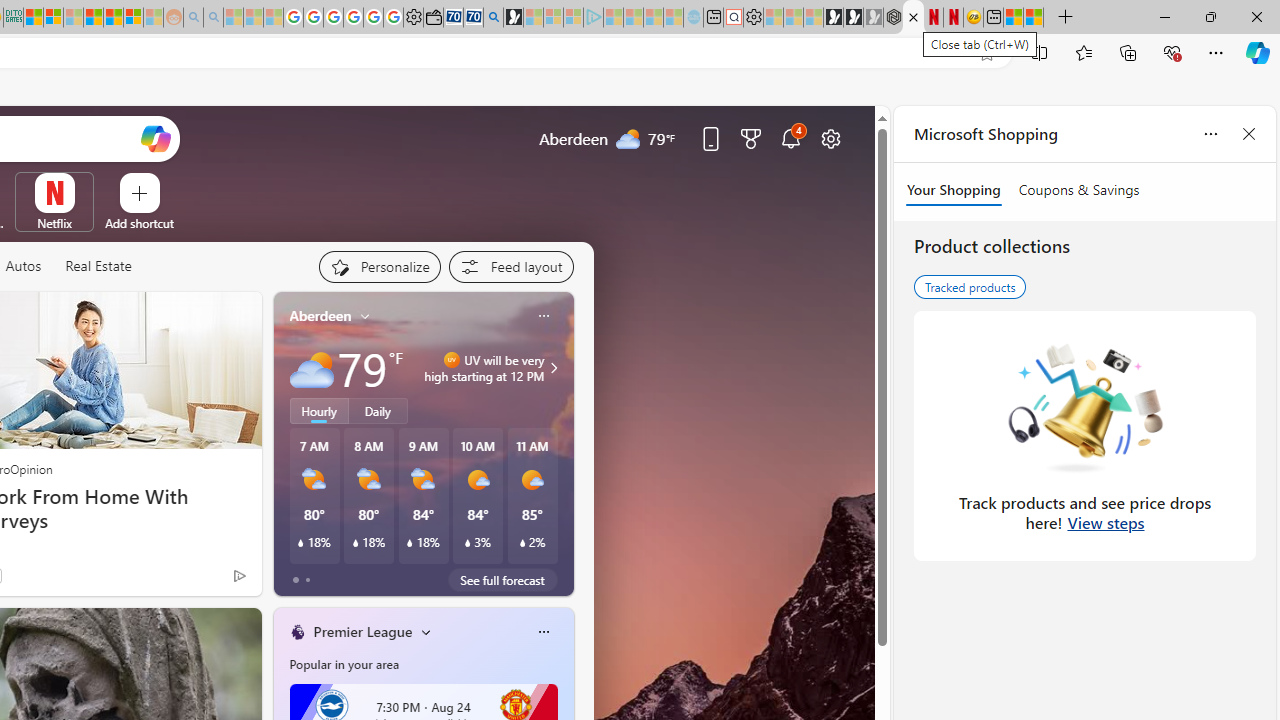  I want to click on next, so click(564, 444).